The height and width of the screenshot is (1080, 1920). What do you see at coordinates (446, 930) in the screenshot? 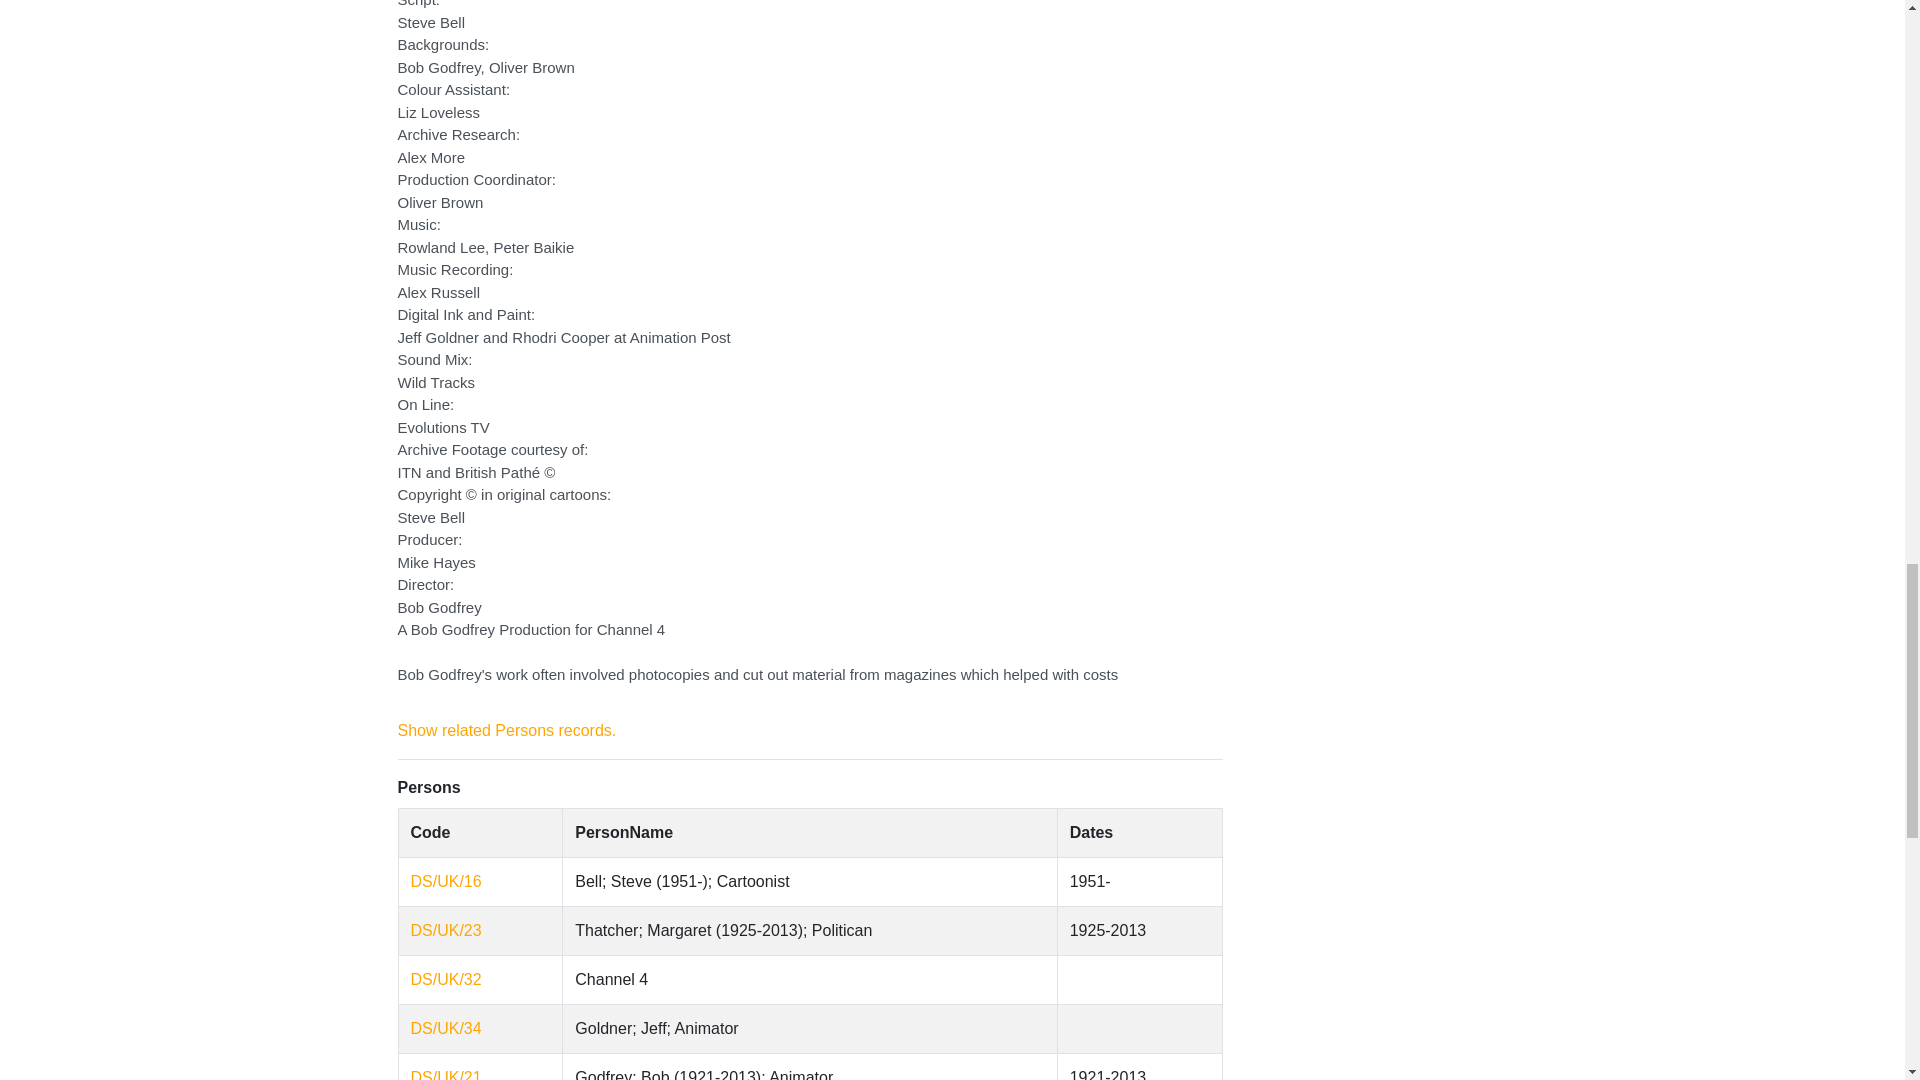
I see `Show related Persons records.` at bounding box center [446, 930].